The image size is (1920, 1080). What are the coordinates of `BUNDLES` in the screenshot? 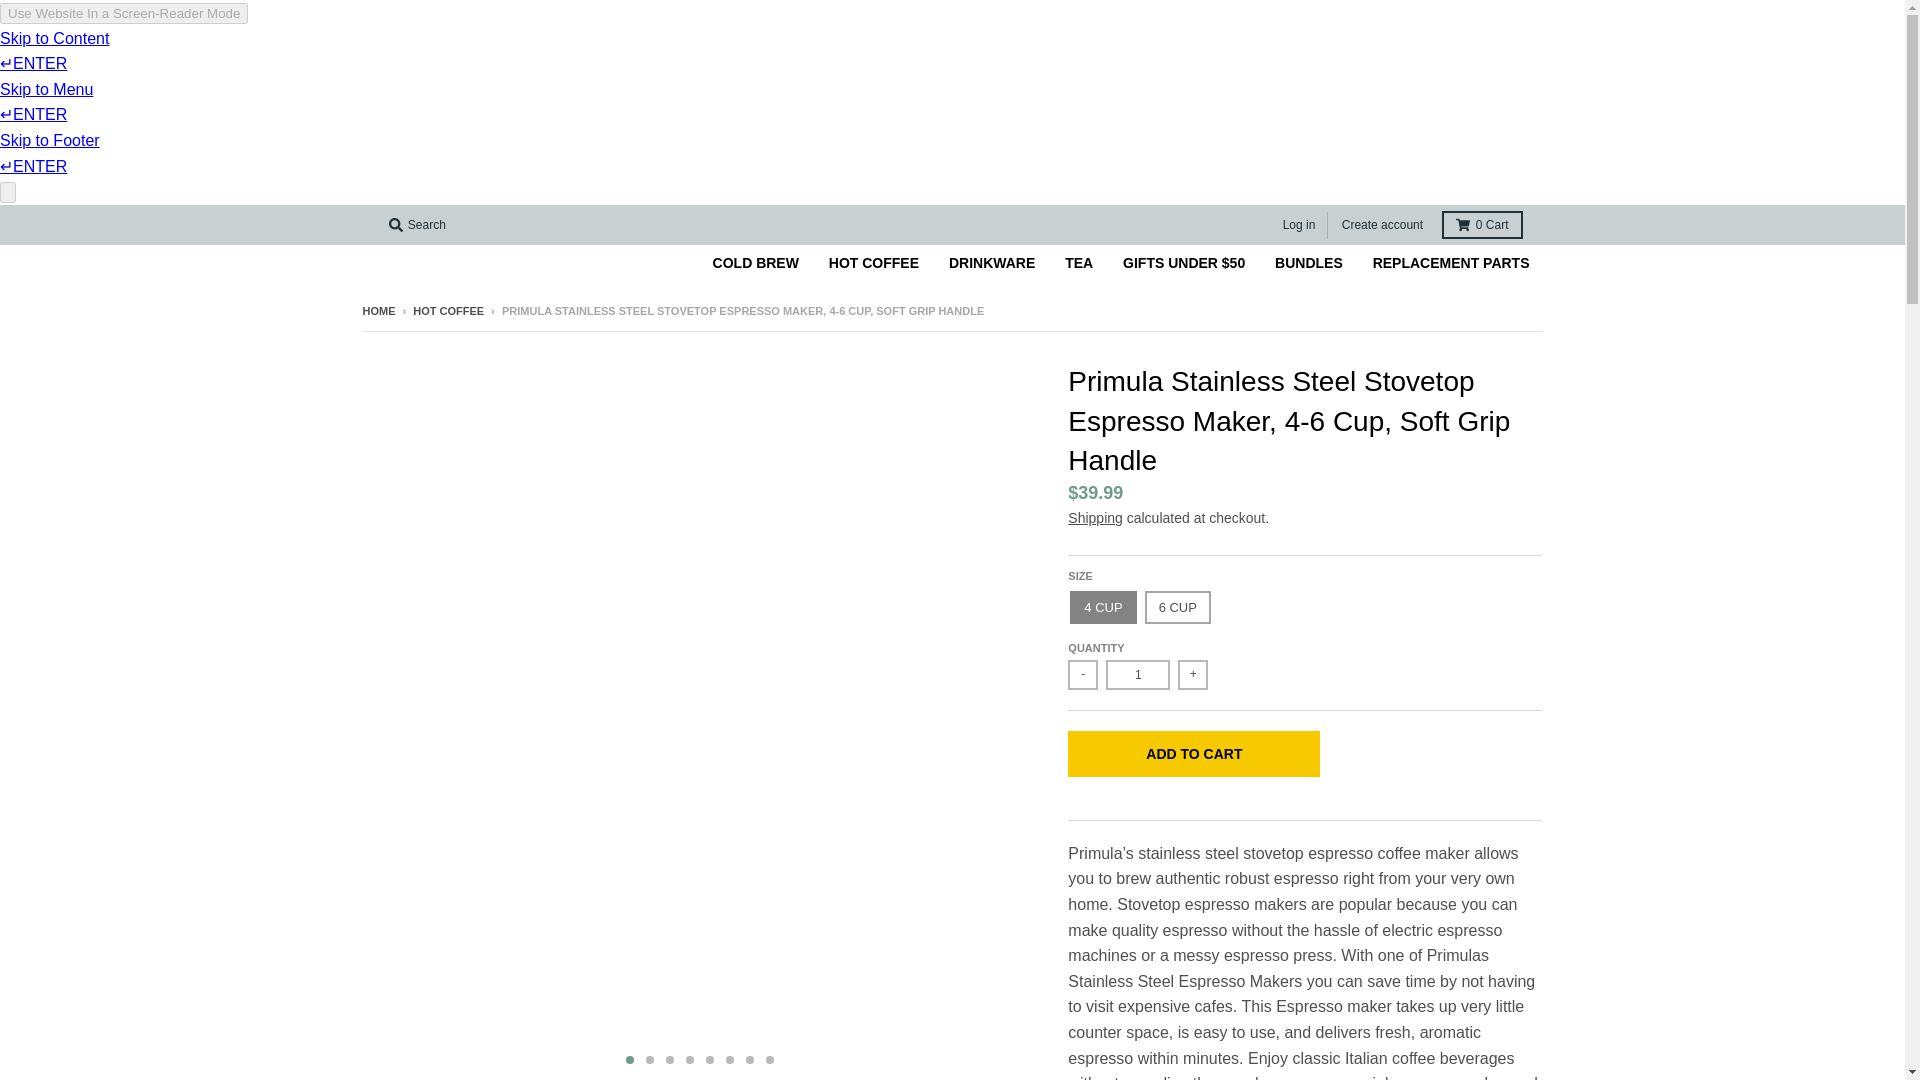 It's located at (1308, 262).